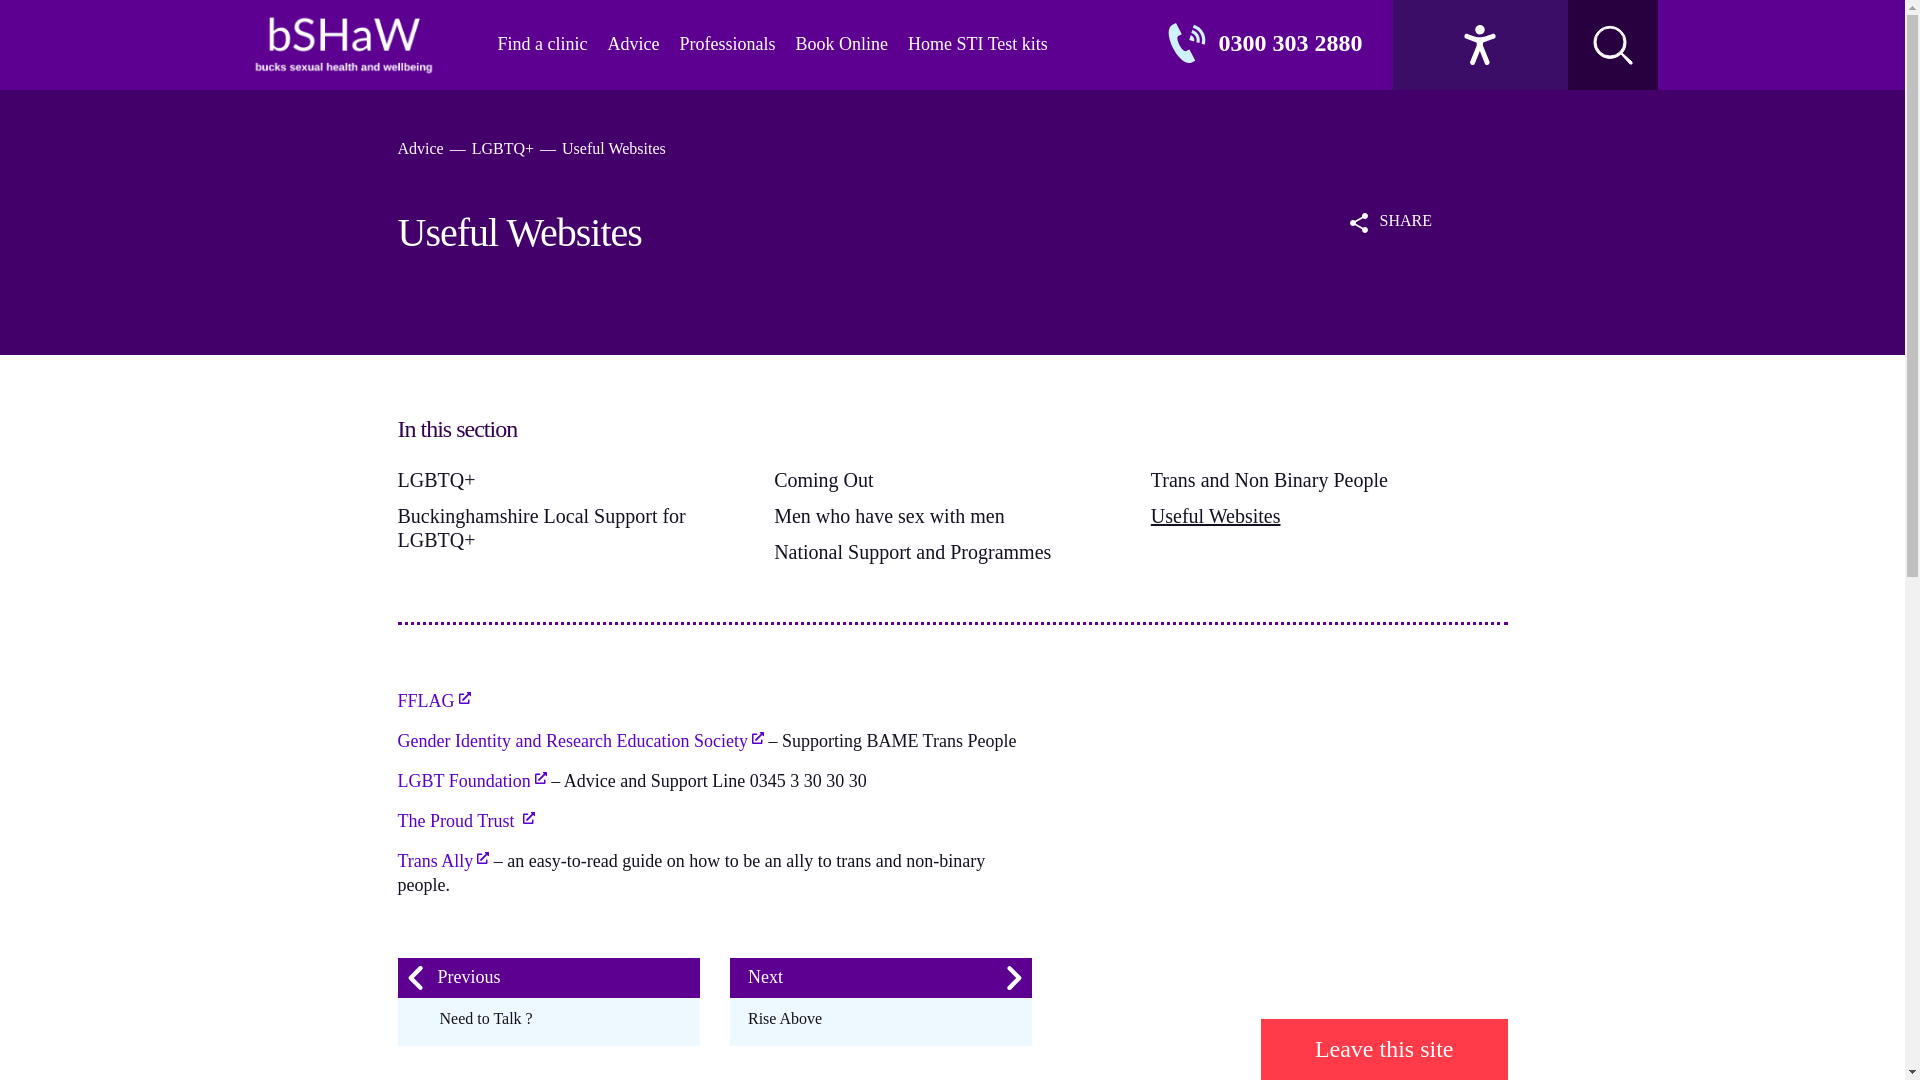 The height and width of the screenshot is (1080, 1920). Describe the element at coordinates (434, 702) in the screenshot. I see `FFLAG` at that location.